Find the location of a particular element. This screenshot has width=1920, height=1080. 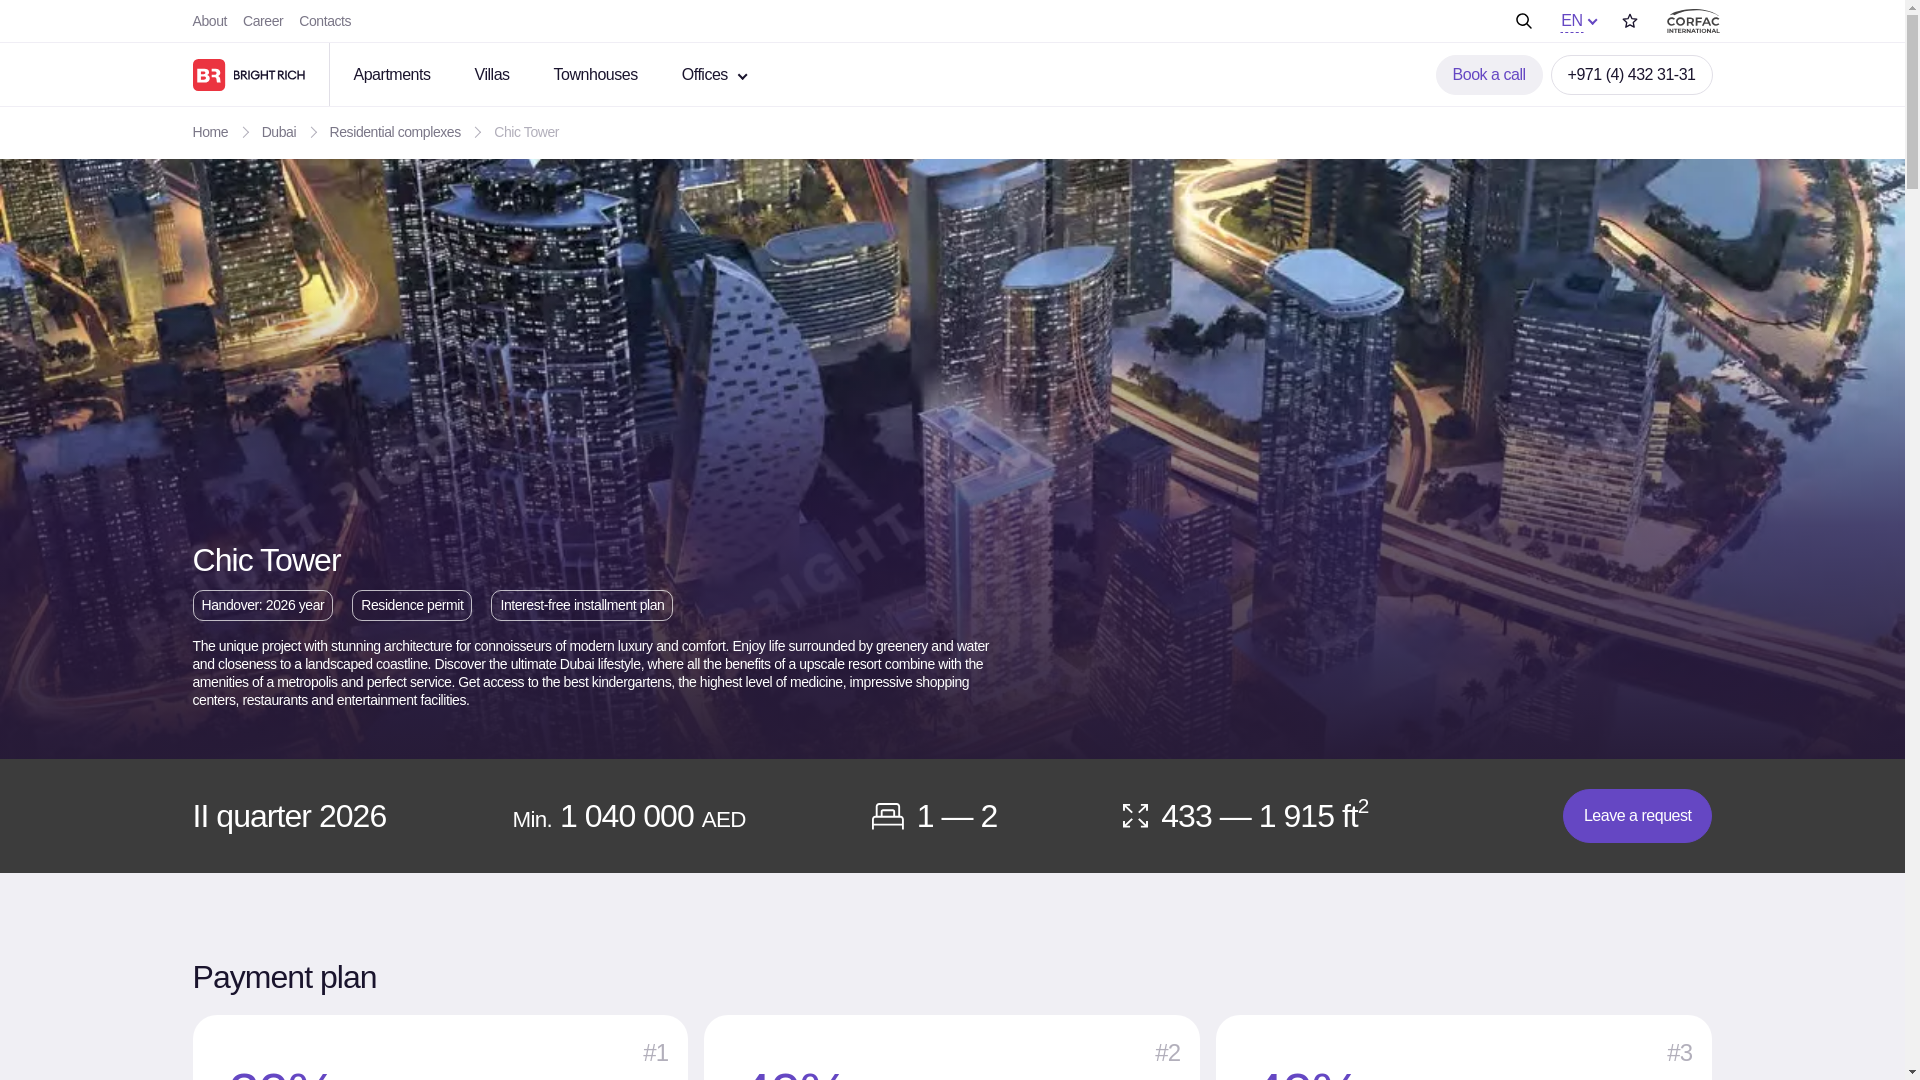

Apartments is located at coordinates (402, 74).